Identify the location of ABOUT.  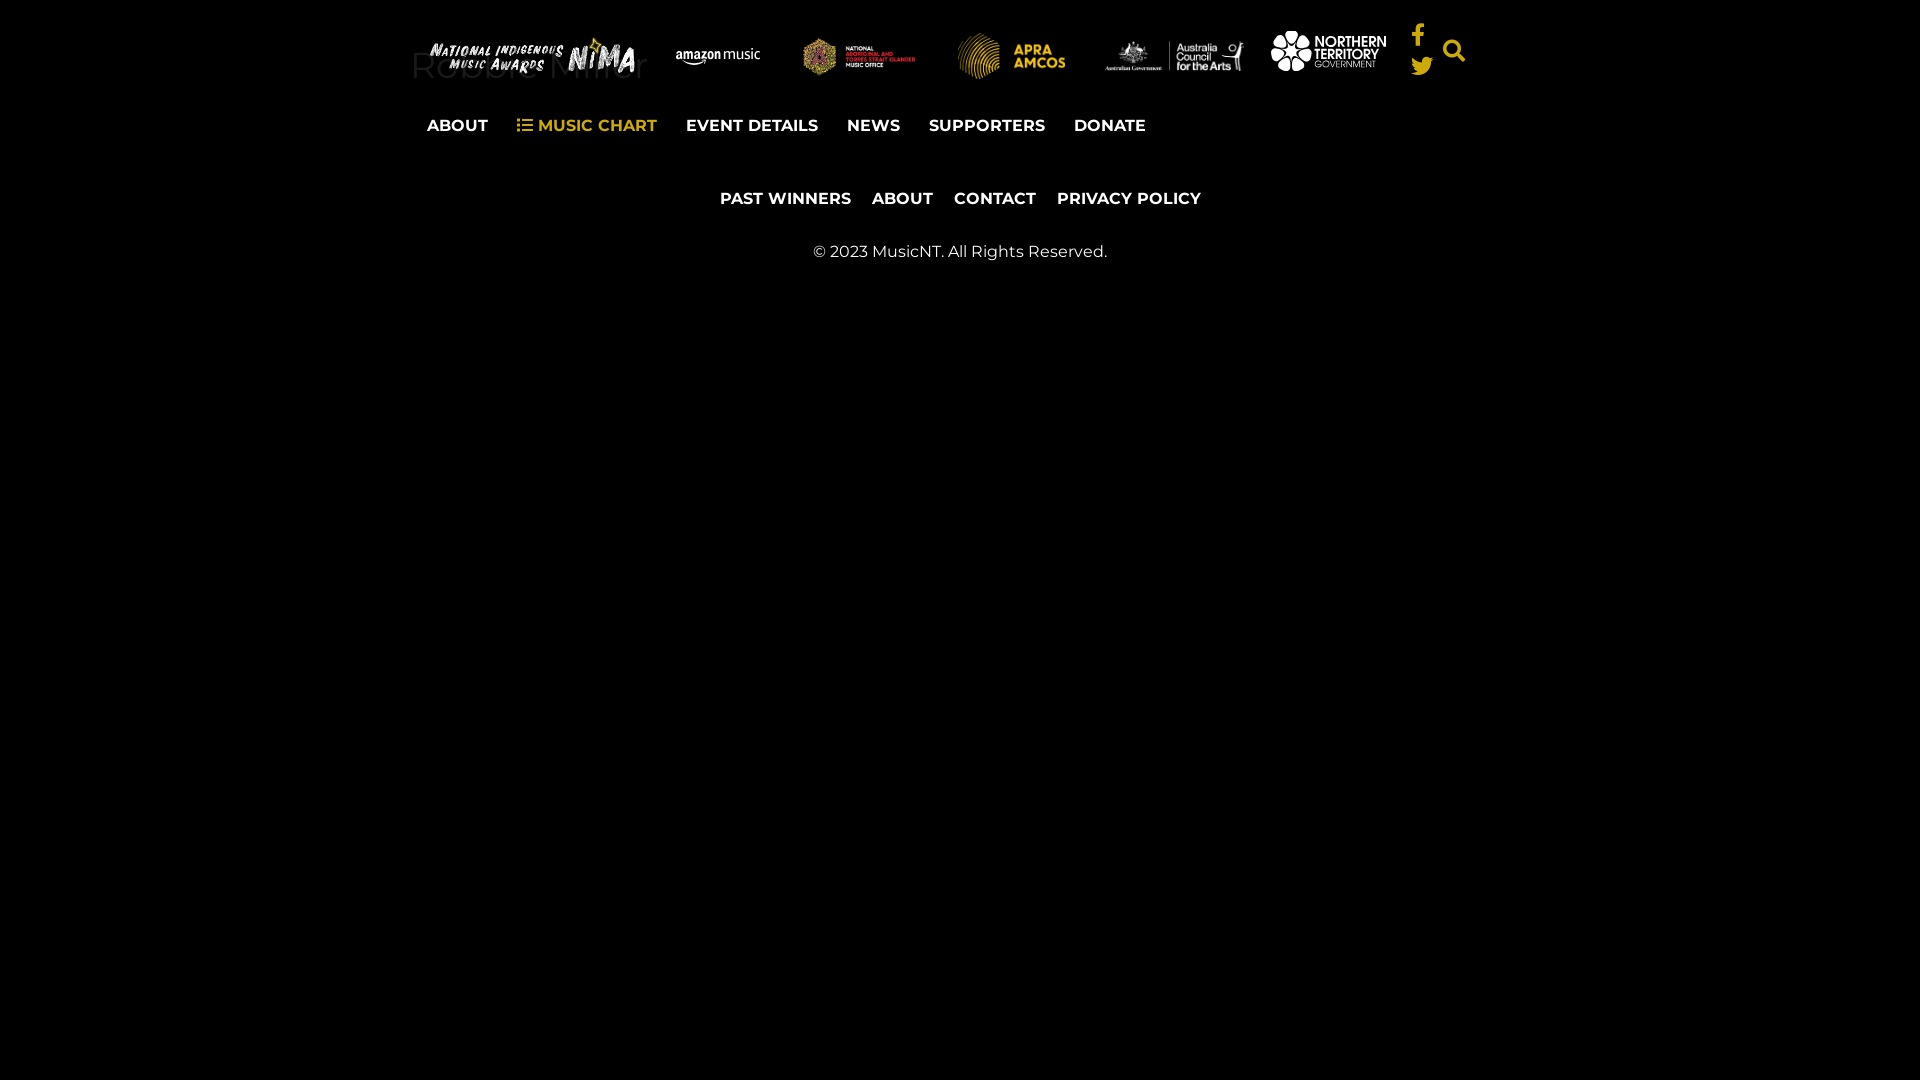
(902, 204).